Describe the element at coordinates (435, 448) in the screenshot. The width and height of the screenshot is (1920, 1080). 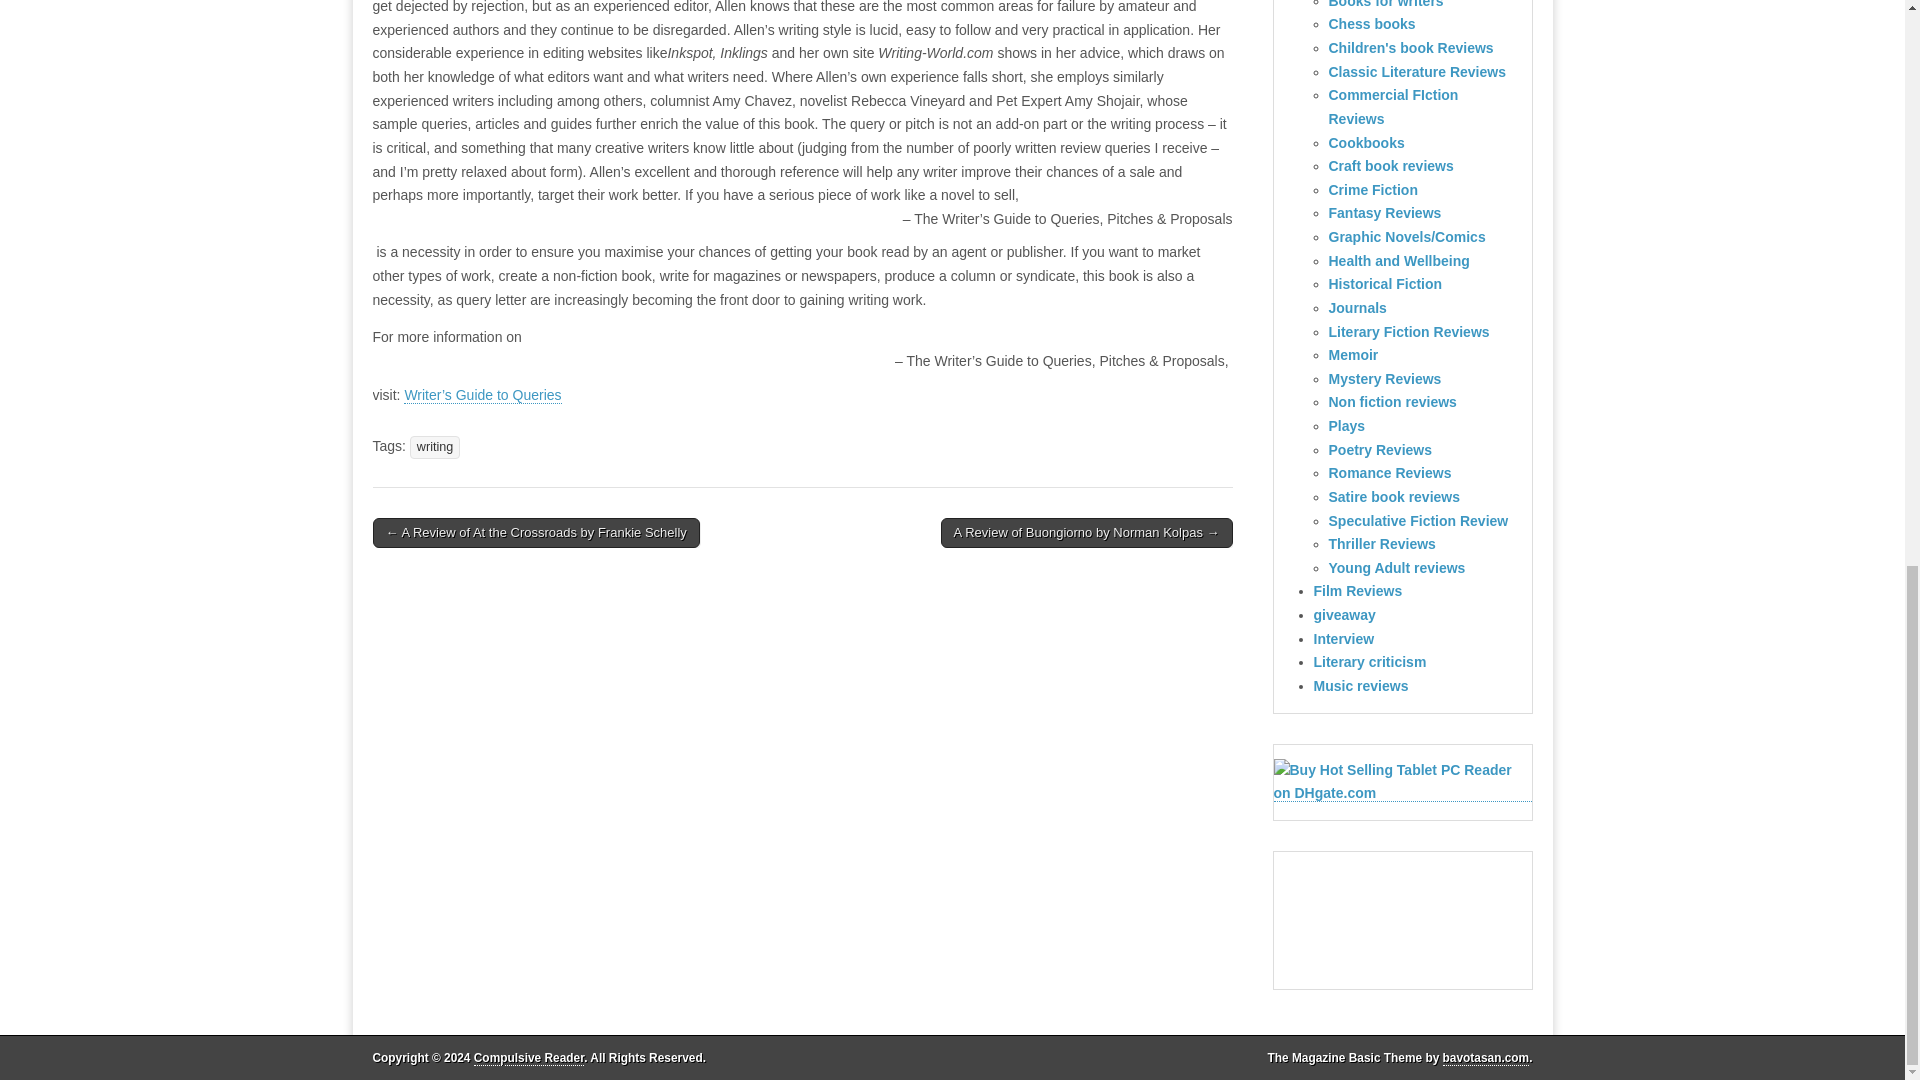
I see `writing` at that location.